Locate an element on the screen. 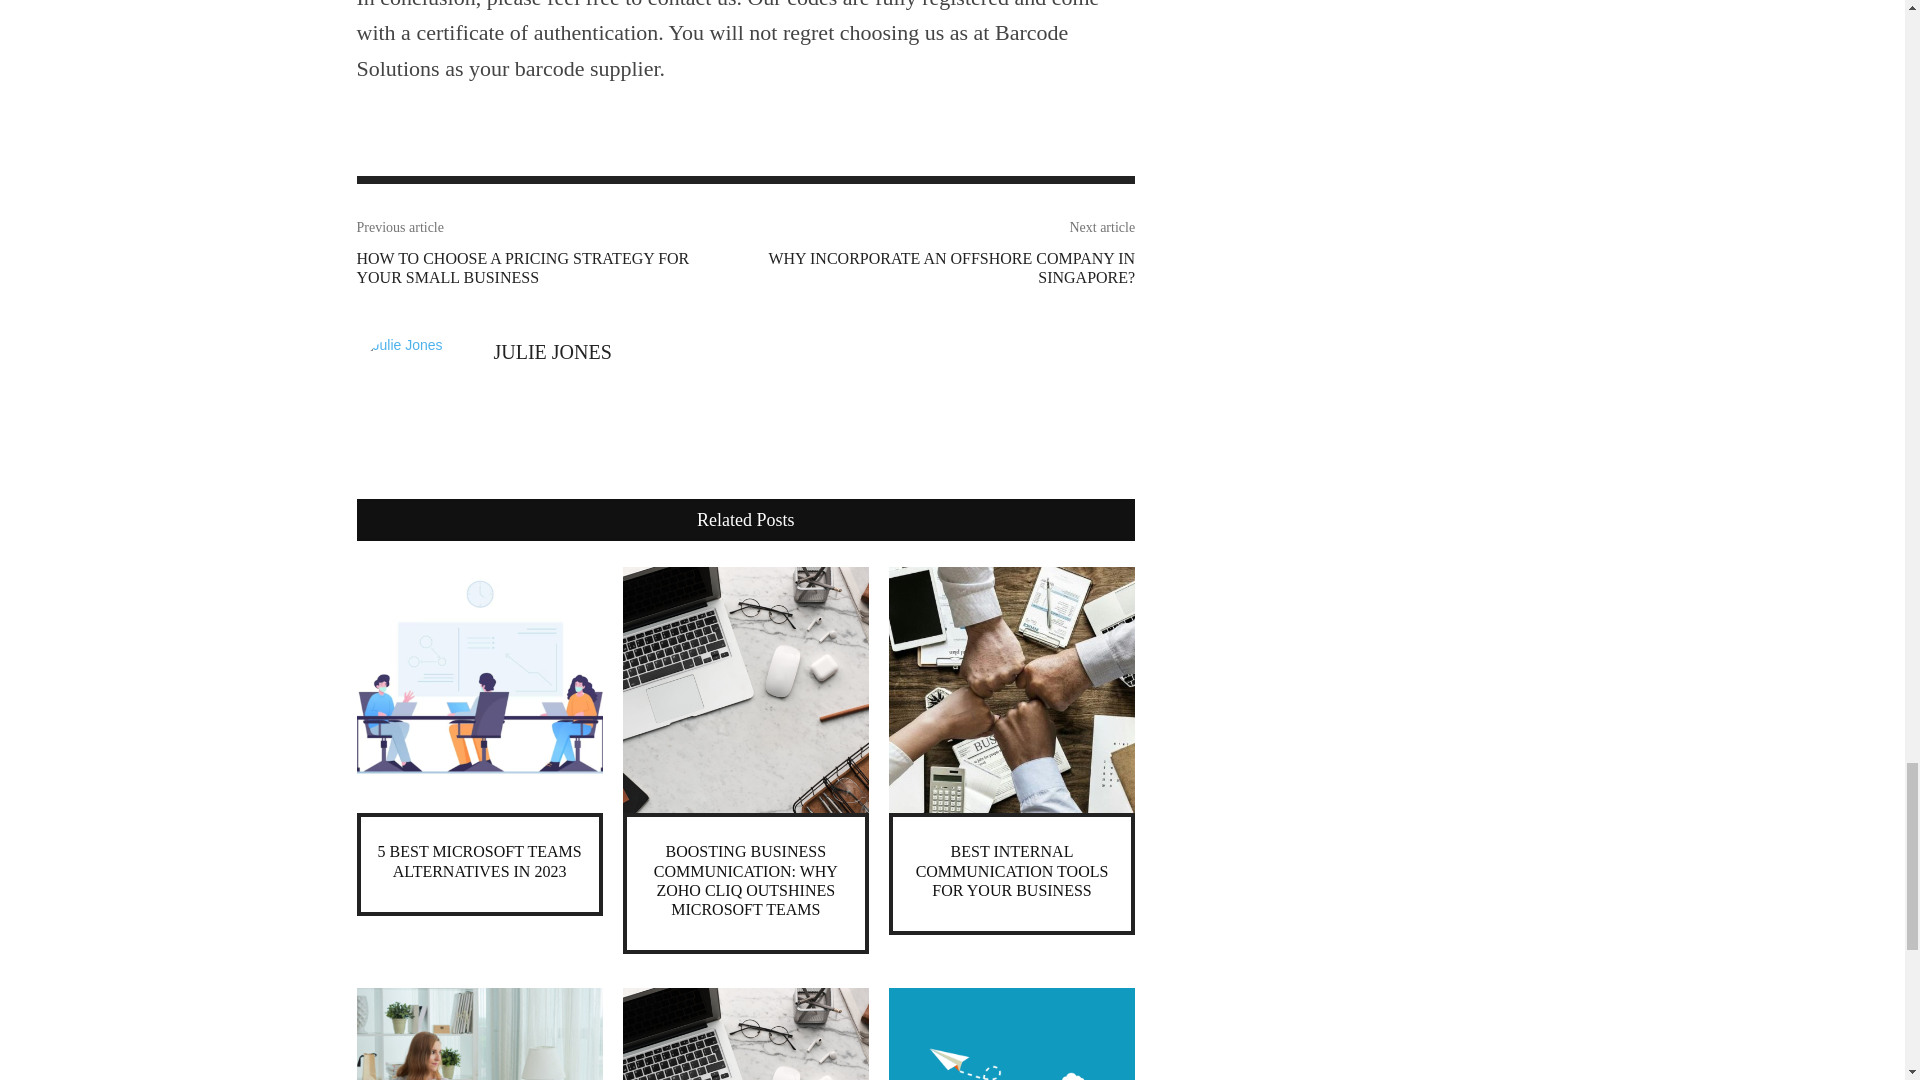  HOW TO CHOOSE A PRICING STRATEGY FOR YOUR SMALL BUSINESS is located at coordinates (522, 268).